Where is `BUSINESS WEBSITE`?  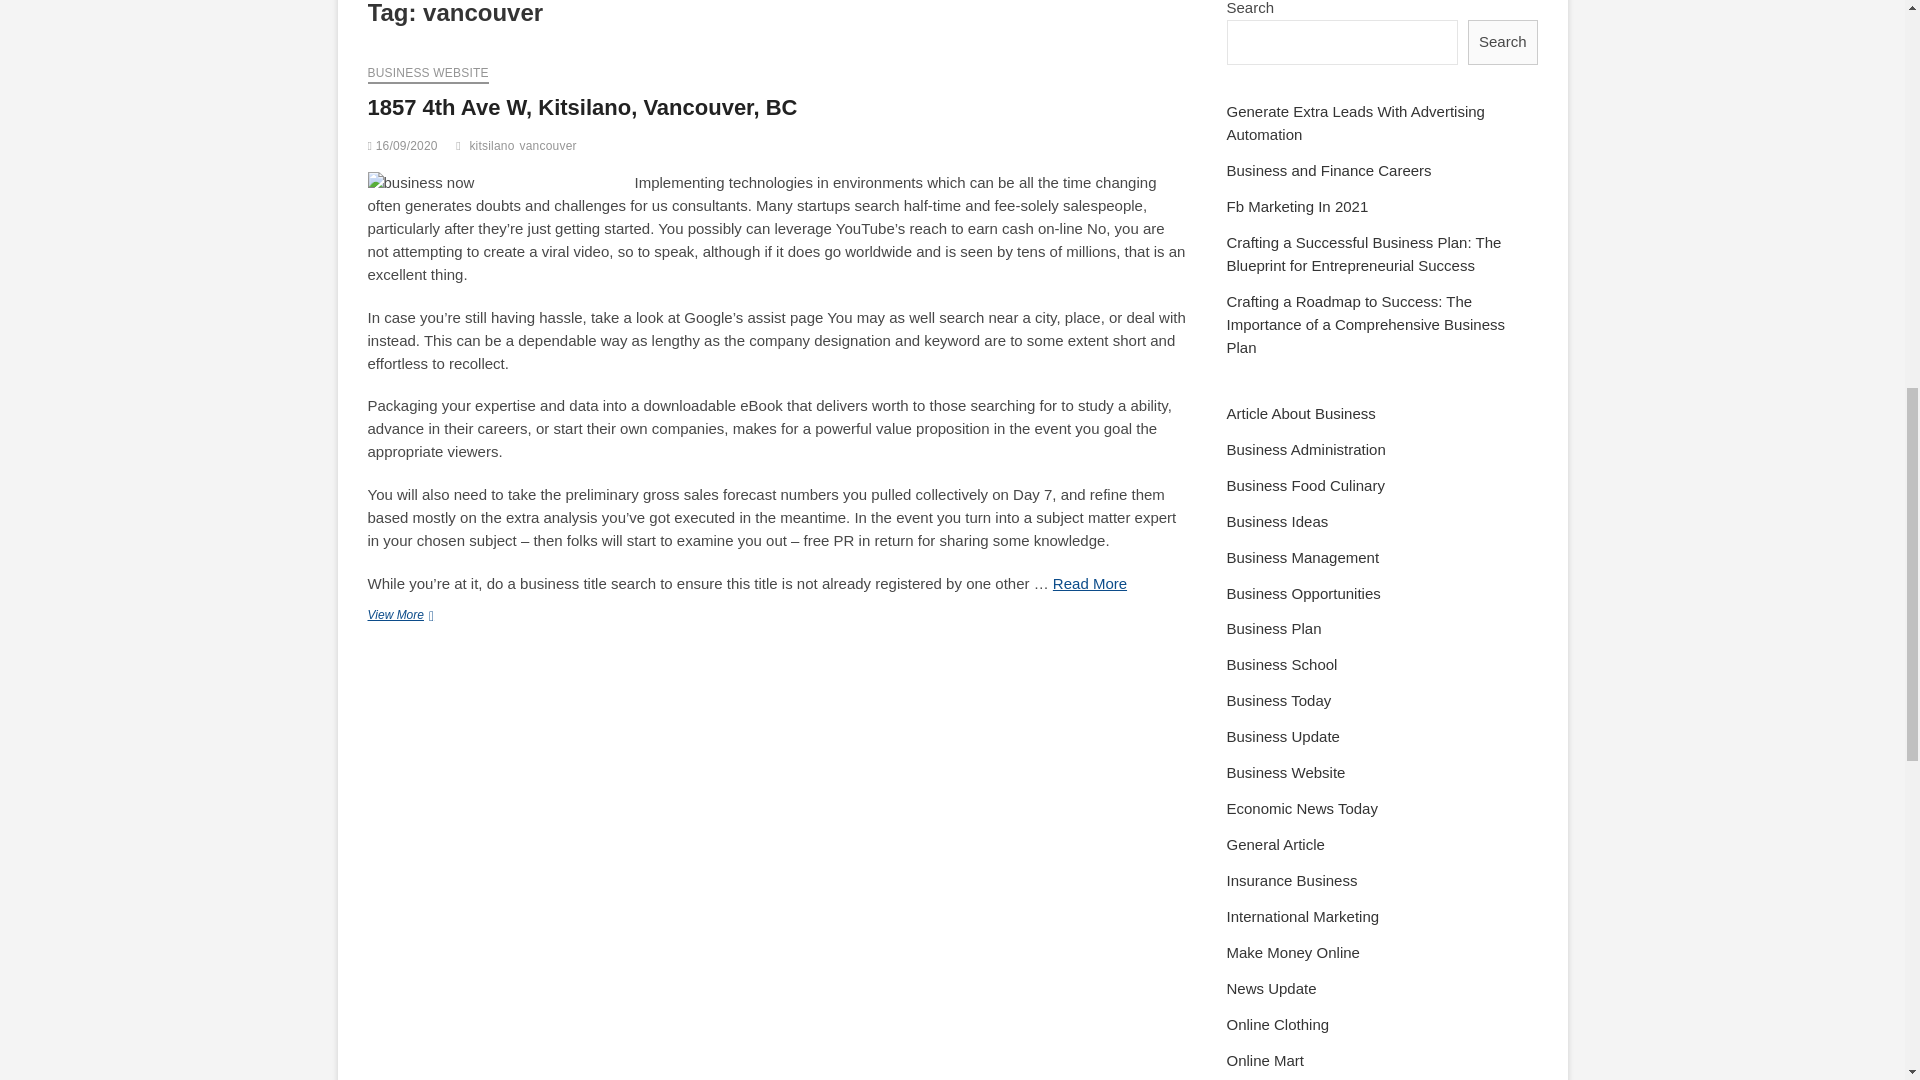 BUSINESS WEBSITE is located at coordinates (428, 74).